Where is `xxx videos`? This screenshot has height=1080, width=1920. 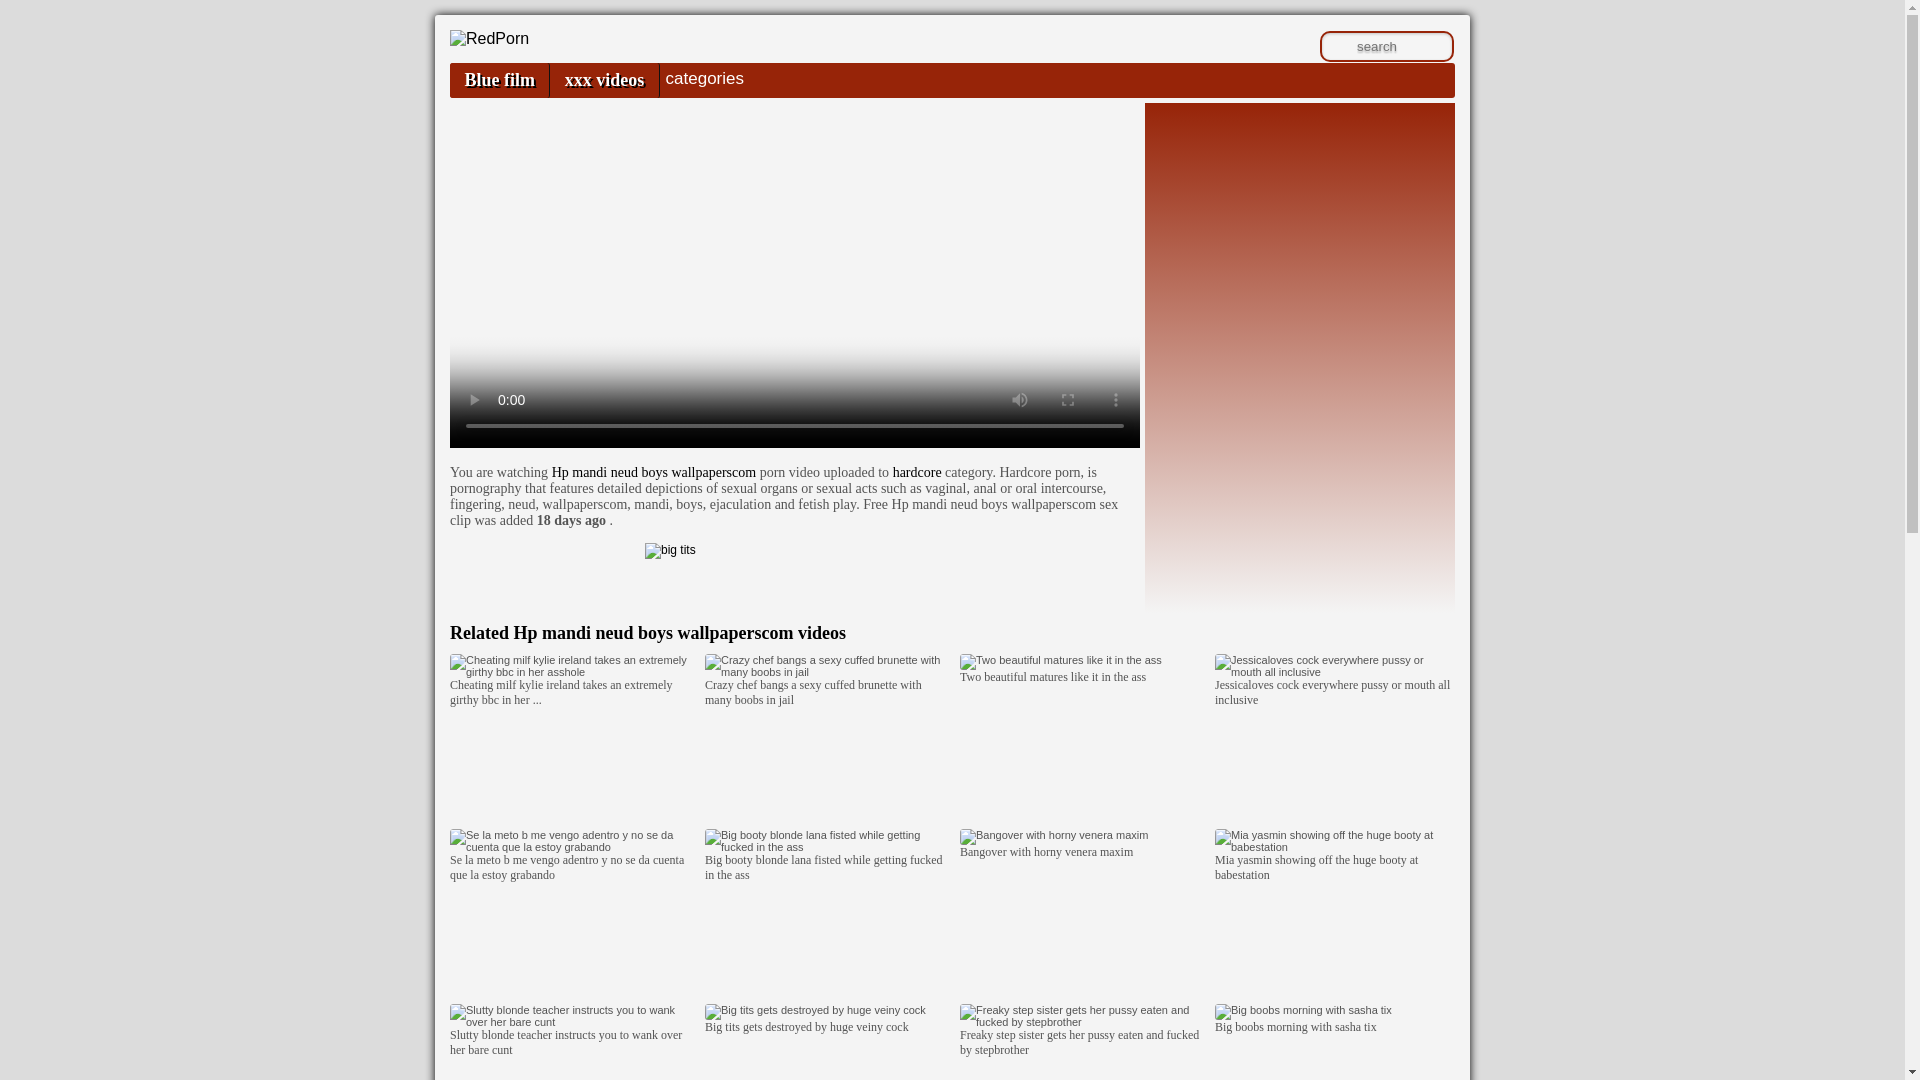 xxx videos is located at coordinates (604, 80).